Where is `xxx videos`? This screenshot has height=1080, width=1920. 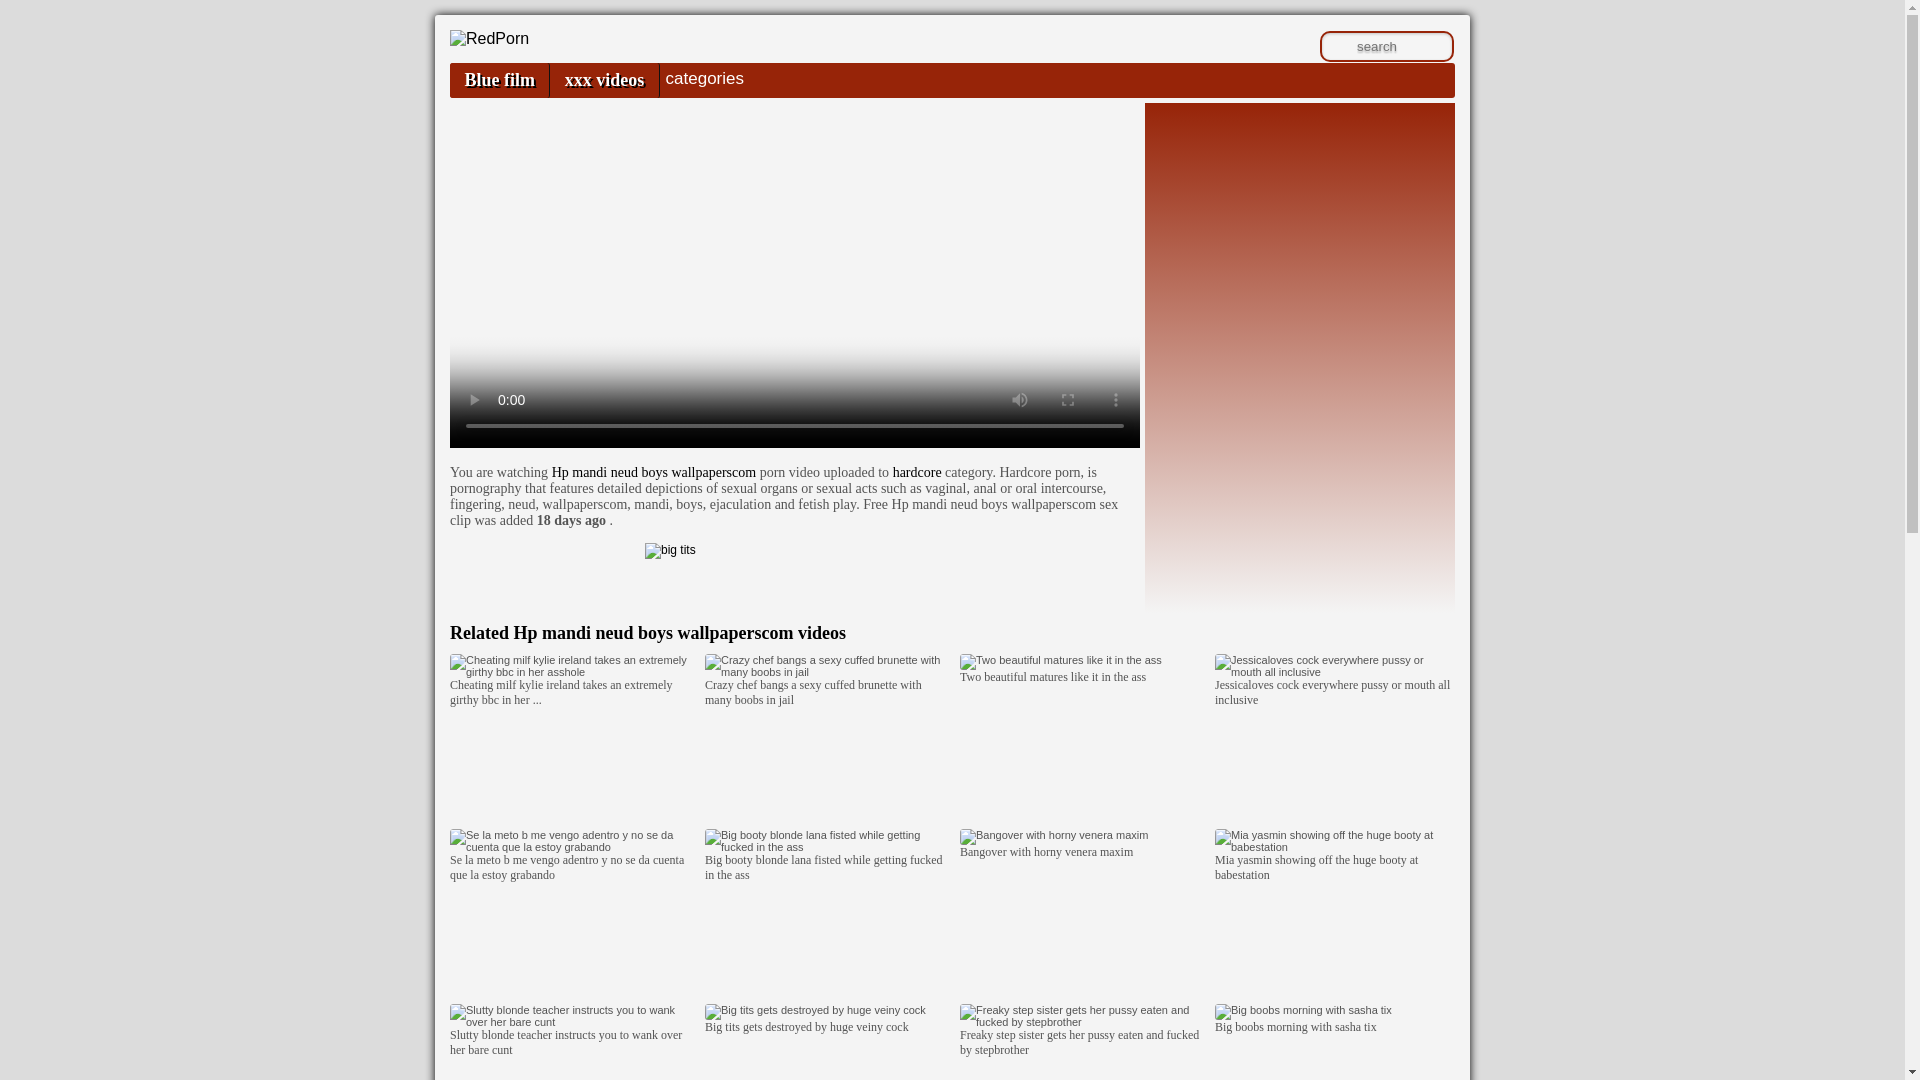 xxx videos is located at coordinates (604, 80).